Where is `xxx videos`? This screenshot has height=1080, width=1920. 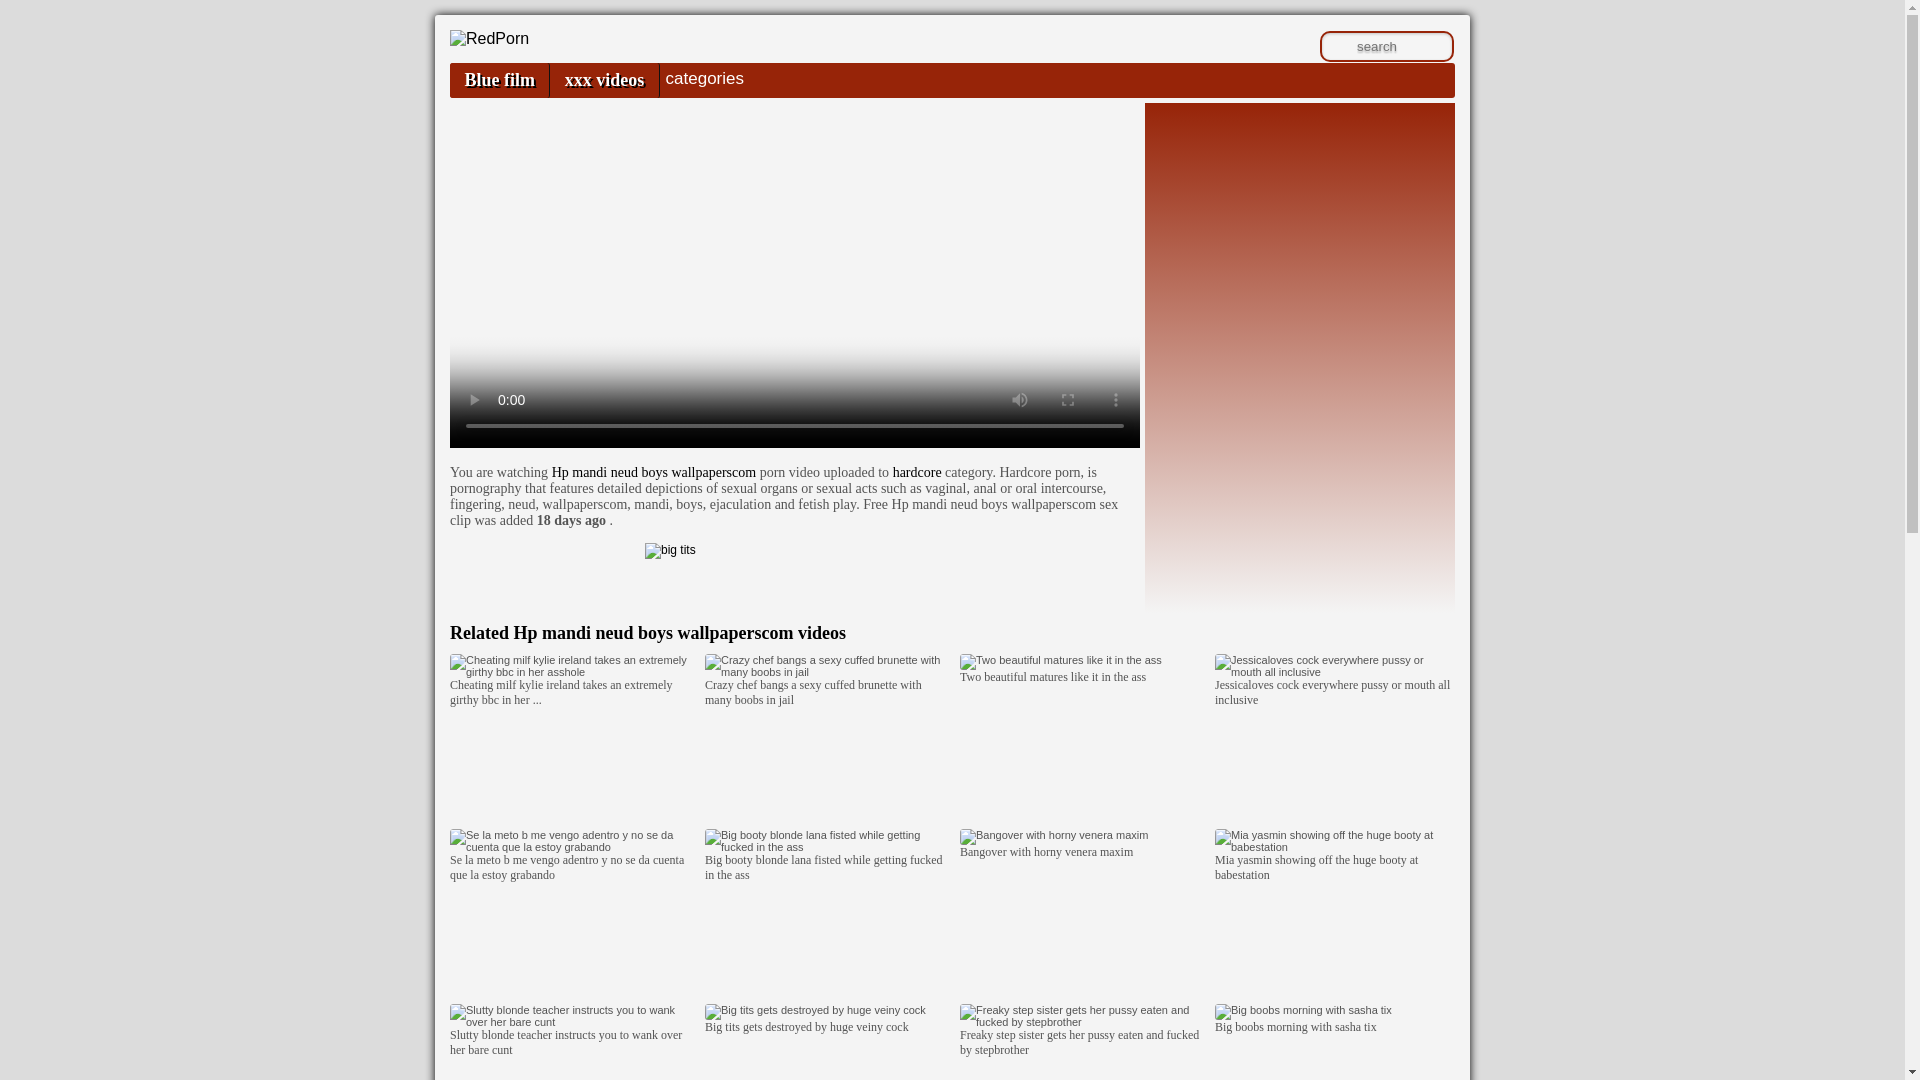 xxx videos is located at coordinates (604, 80).